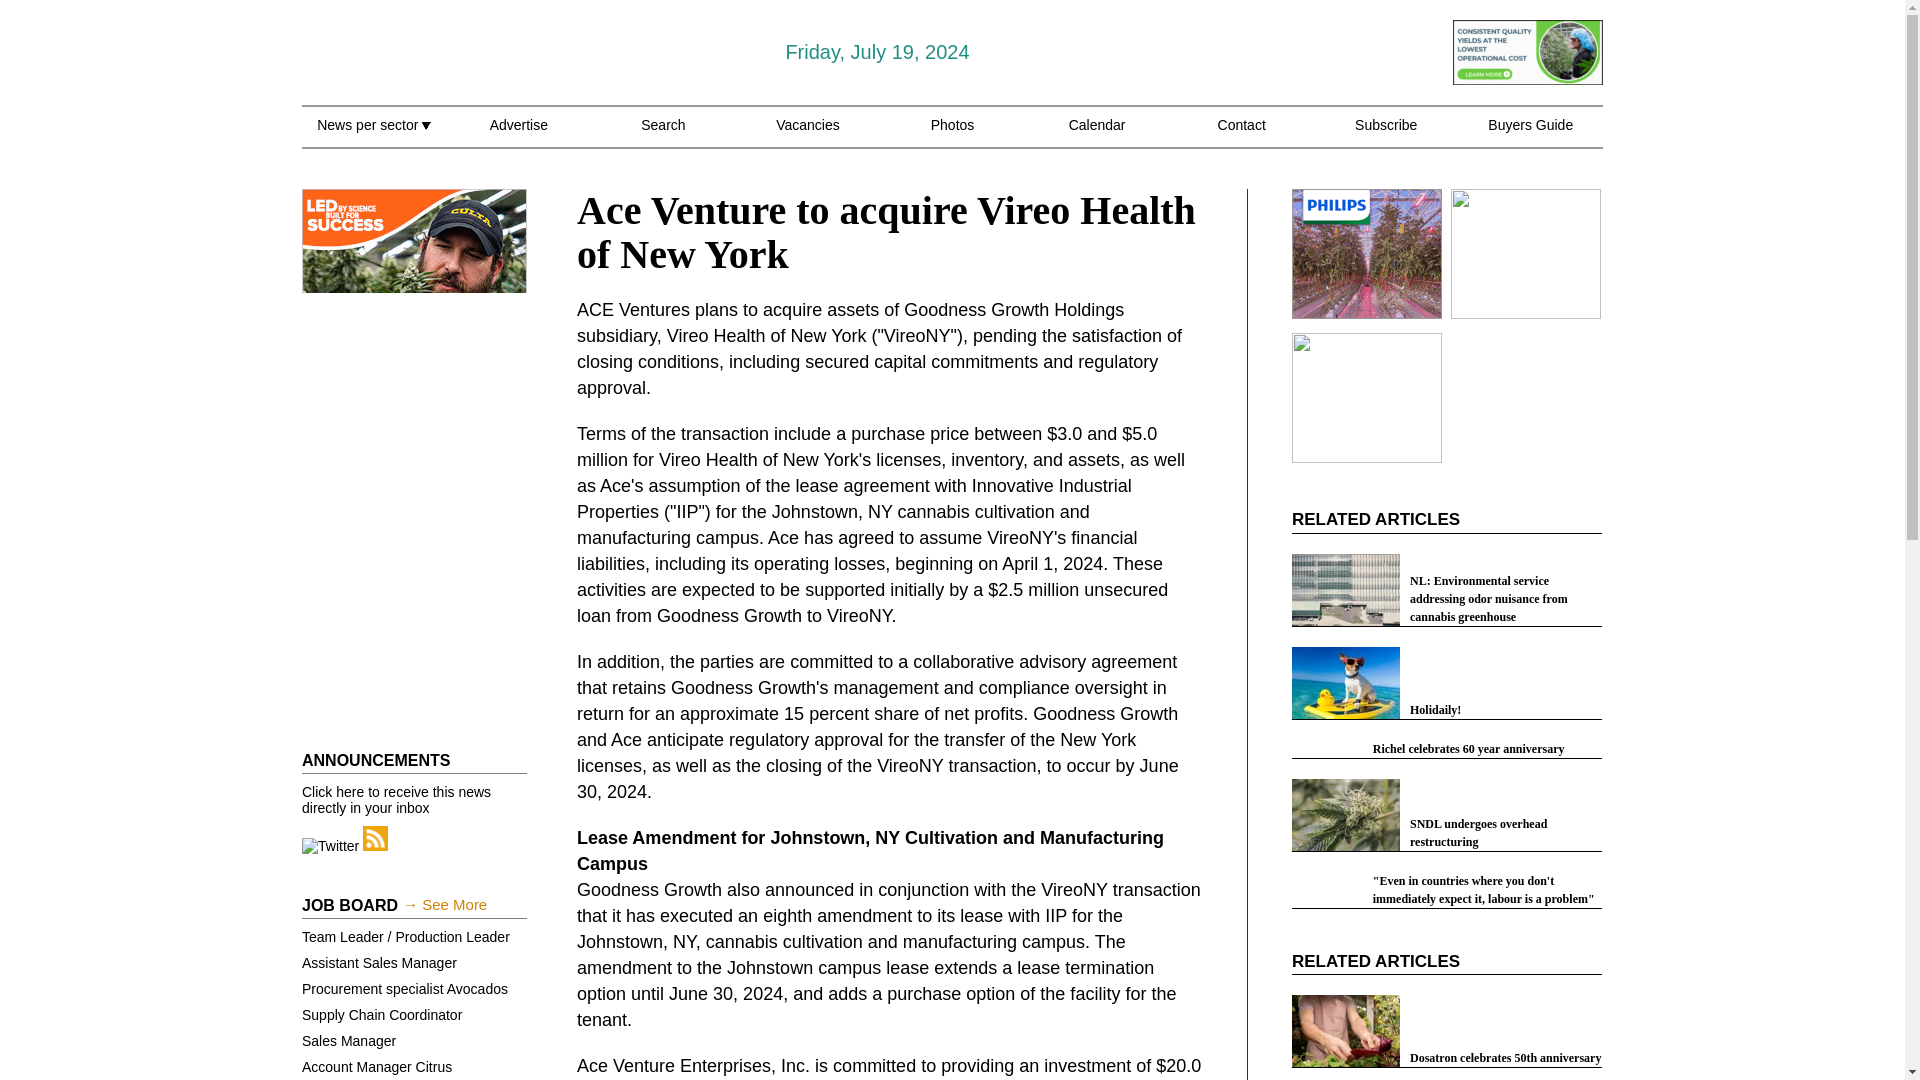 This screenshot has height=1080, width=1920. I want to click on Photos, so click(953, 136).